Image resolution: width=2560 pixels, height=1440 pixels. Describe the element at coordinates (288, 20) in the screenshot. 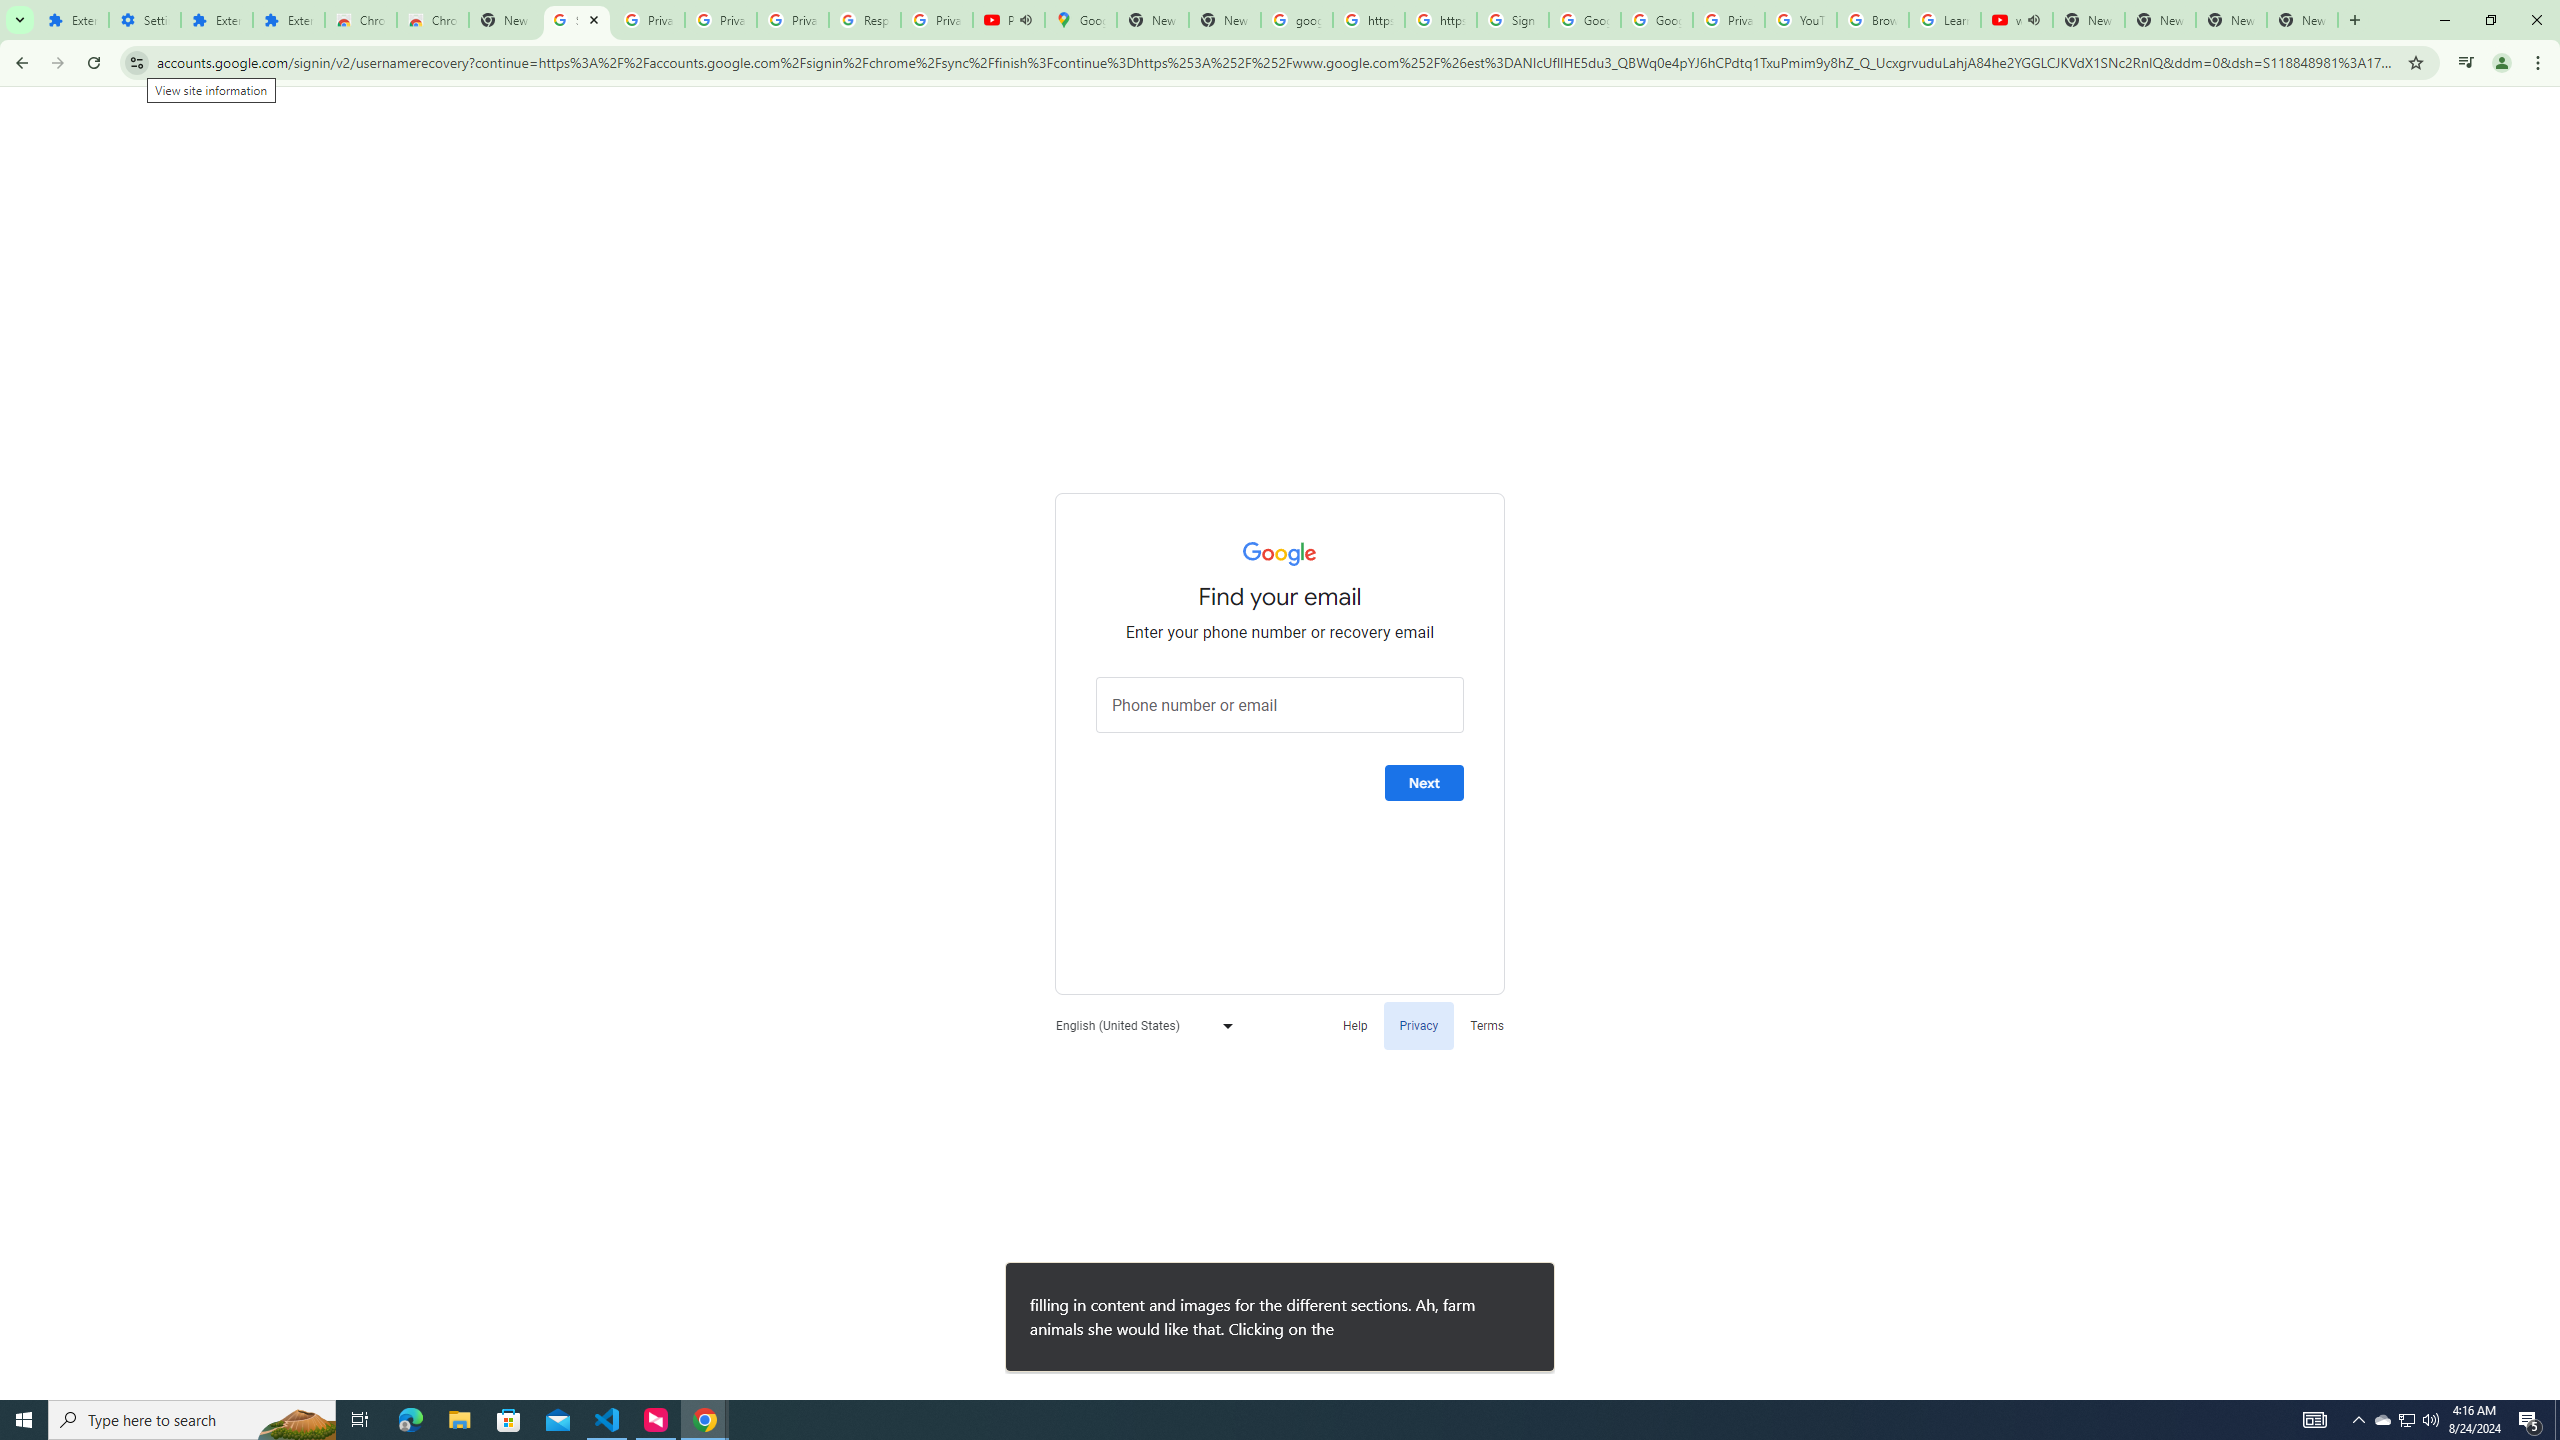

I see `Extensions` at that location.